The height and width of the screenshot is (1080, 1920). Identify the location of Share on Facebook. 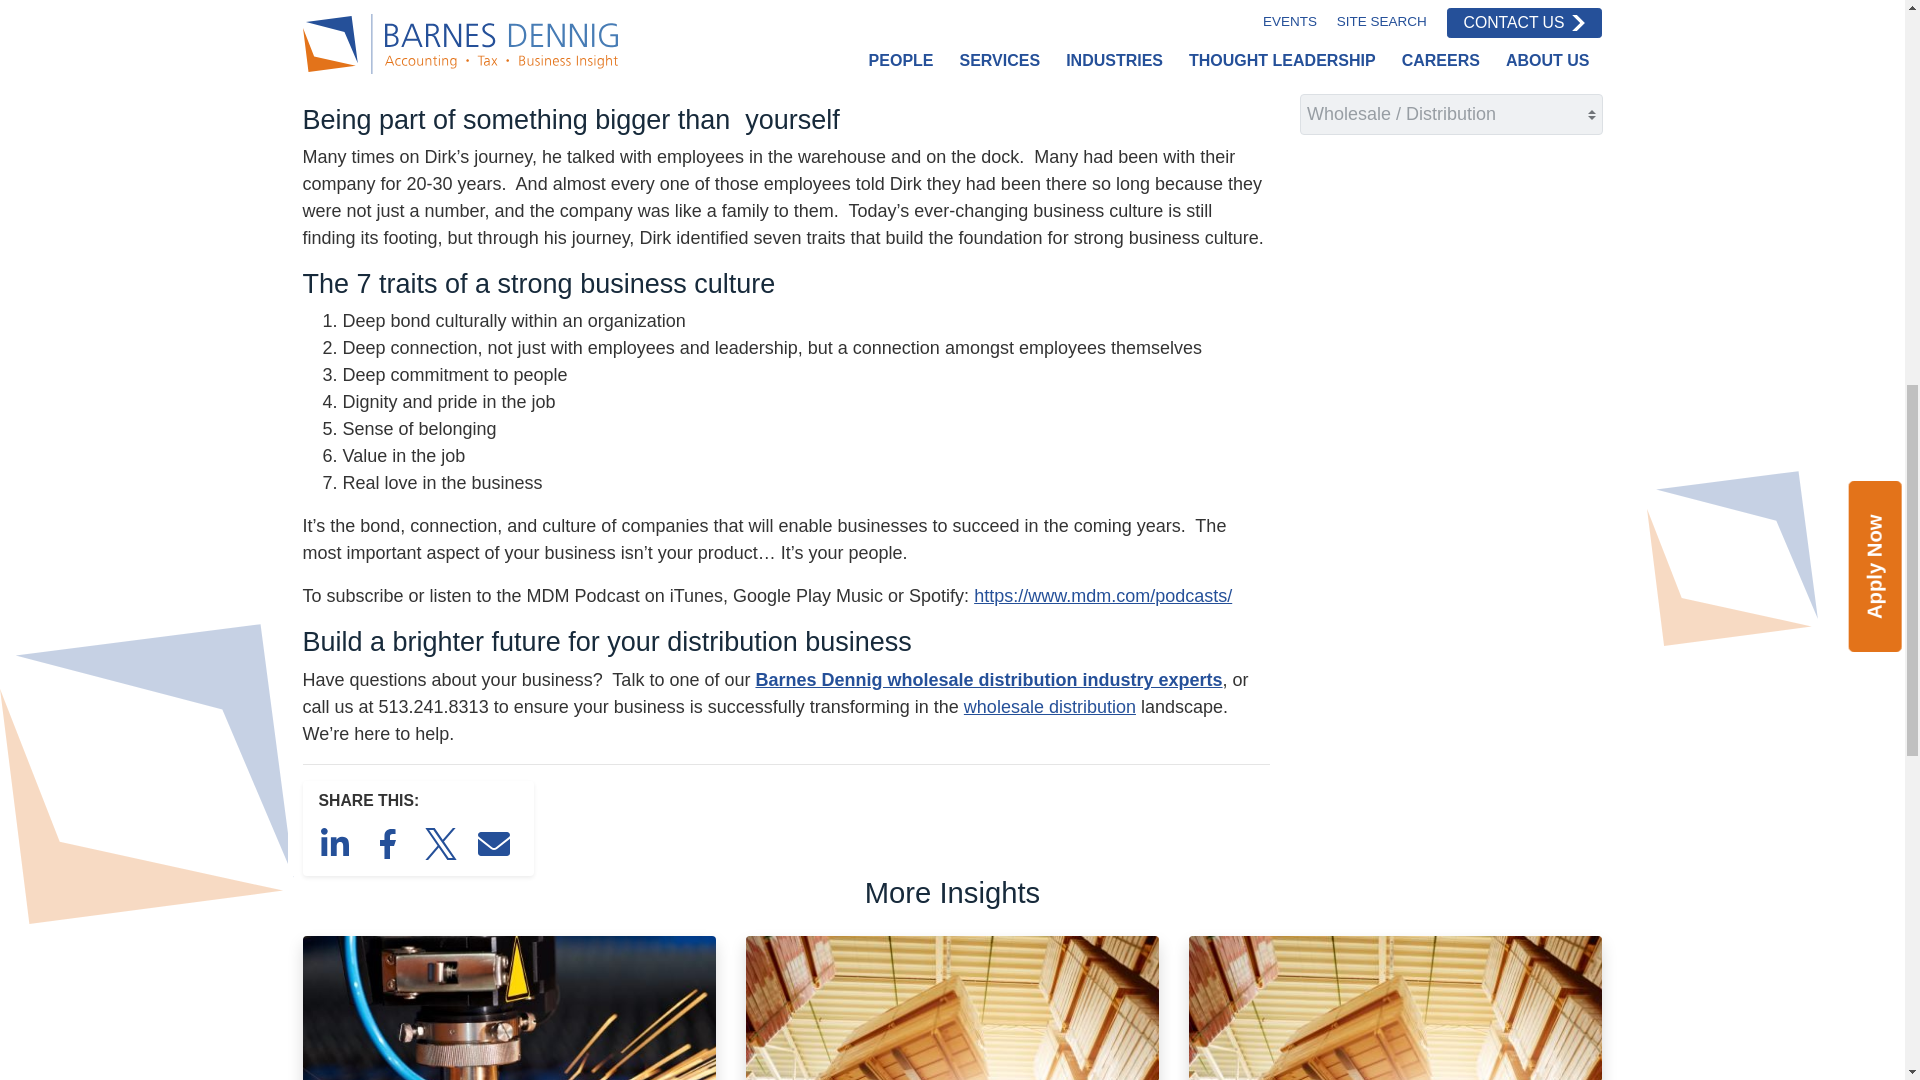
(392, 842).